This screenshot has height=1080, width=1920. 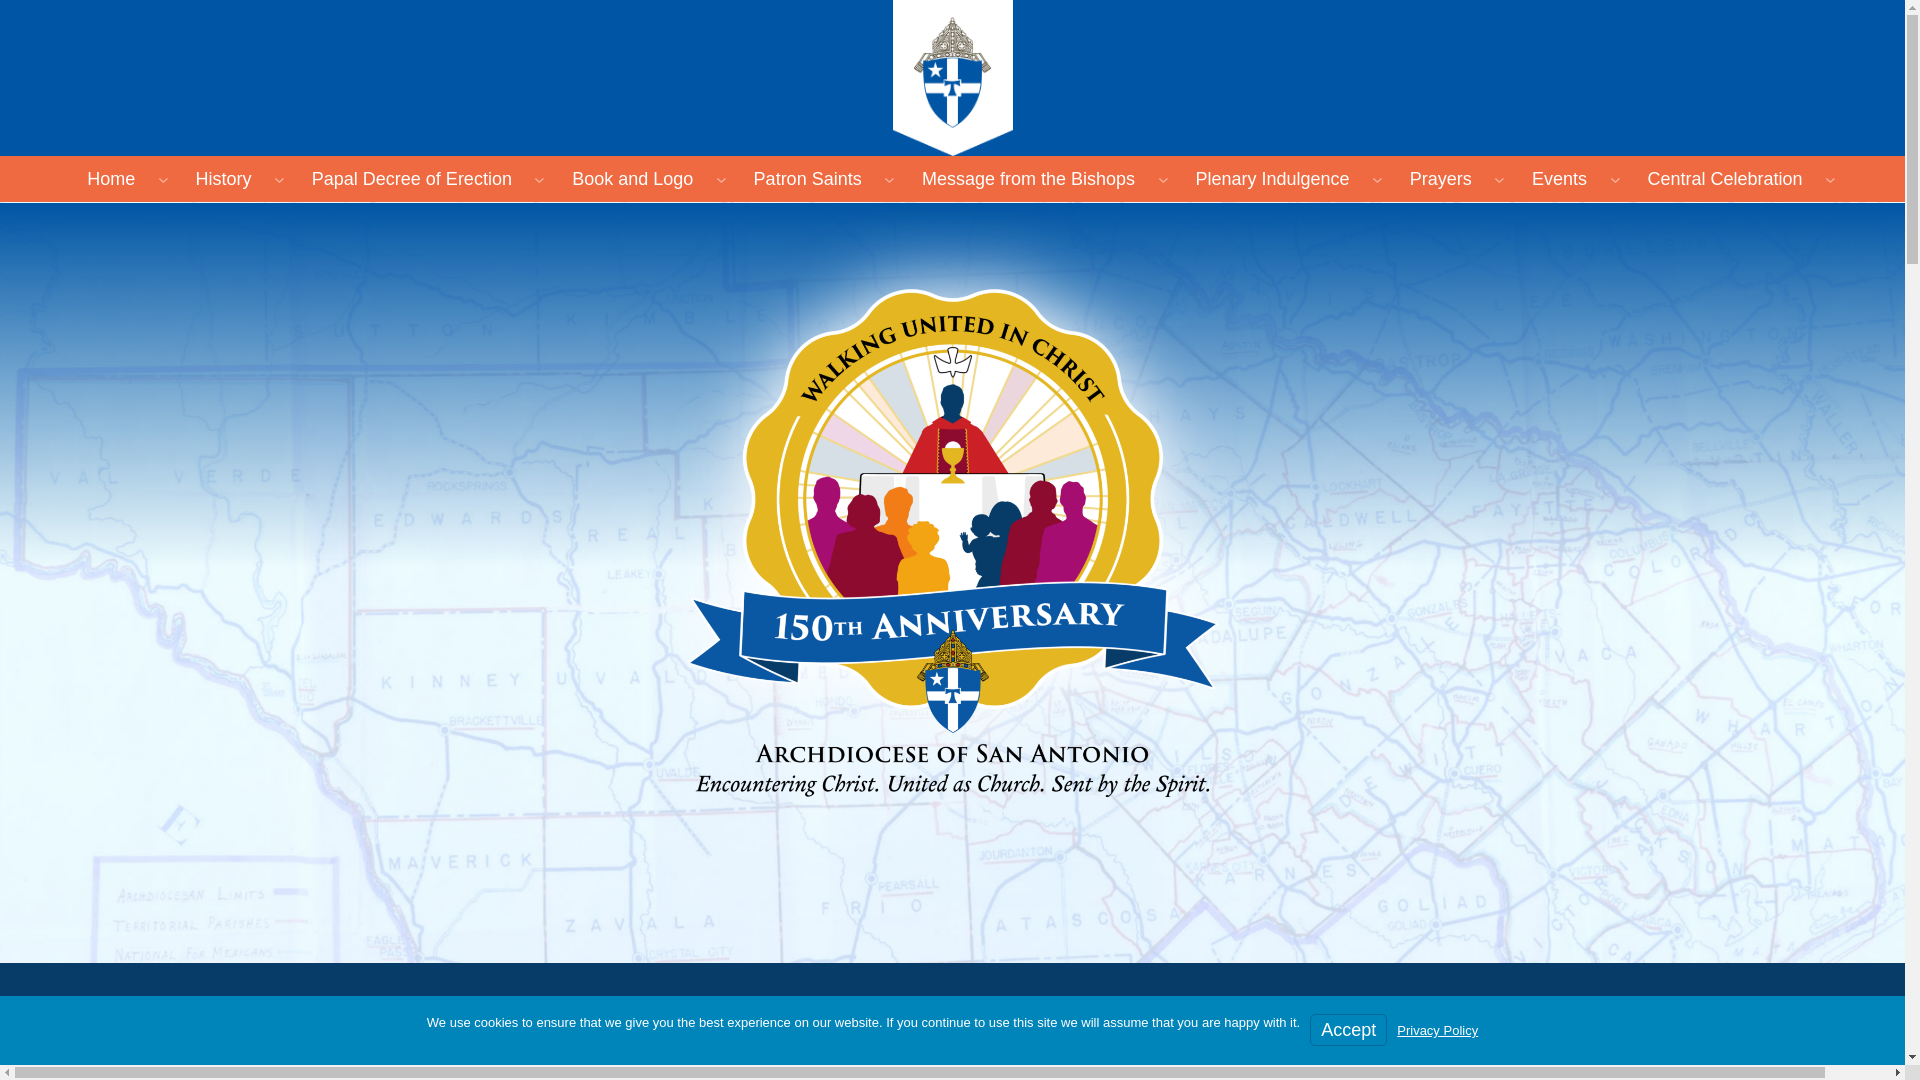 I want to click on Book and Logo, so click(x=632, y=179).